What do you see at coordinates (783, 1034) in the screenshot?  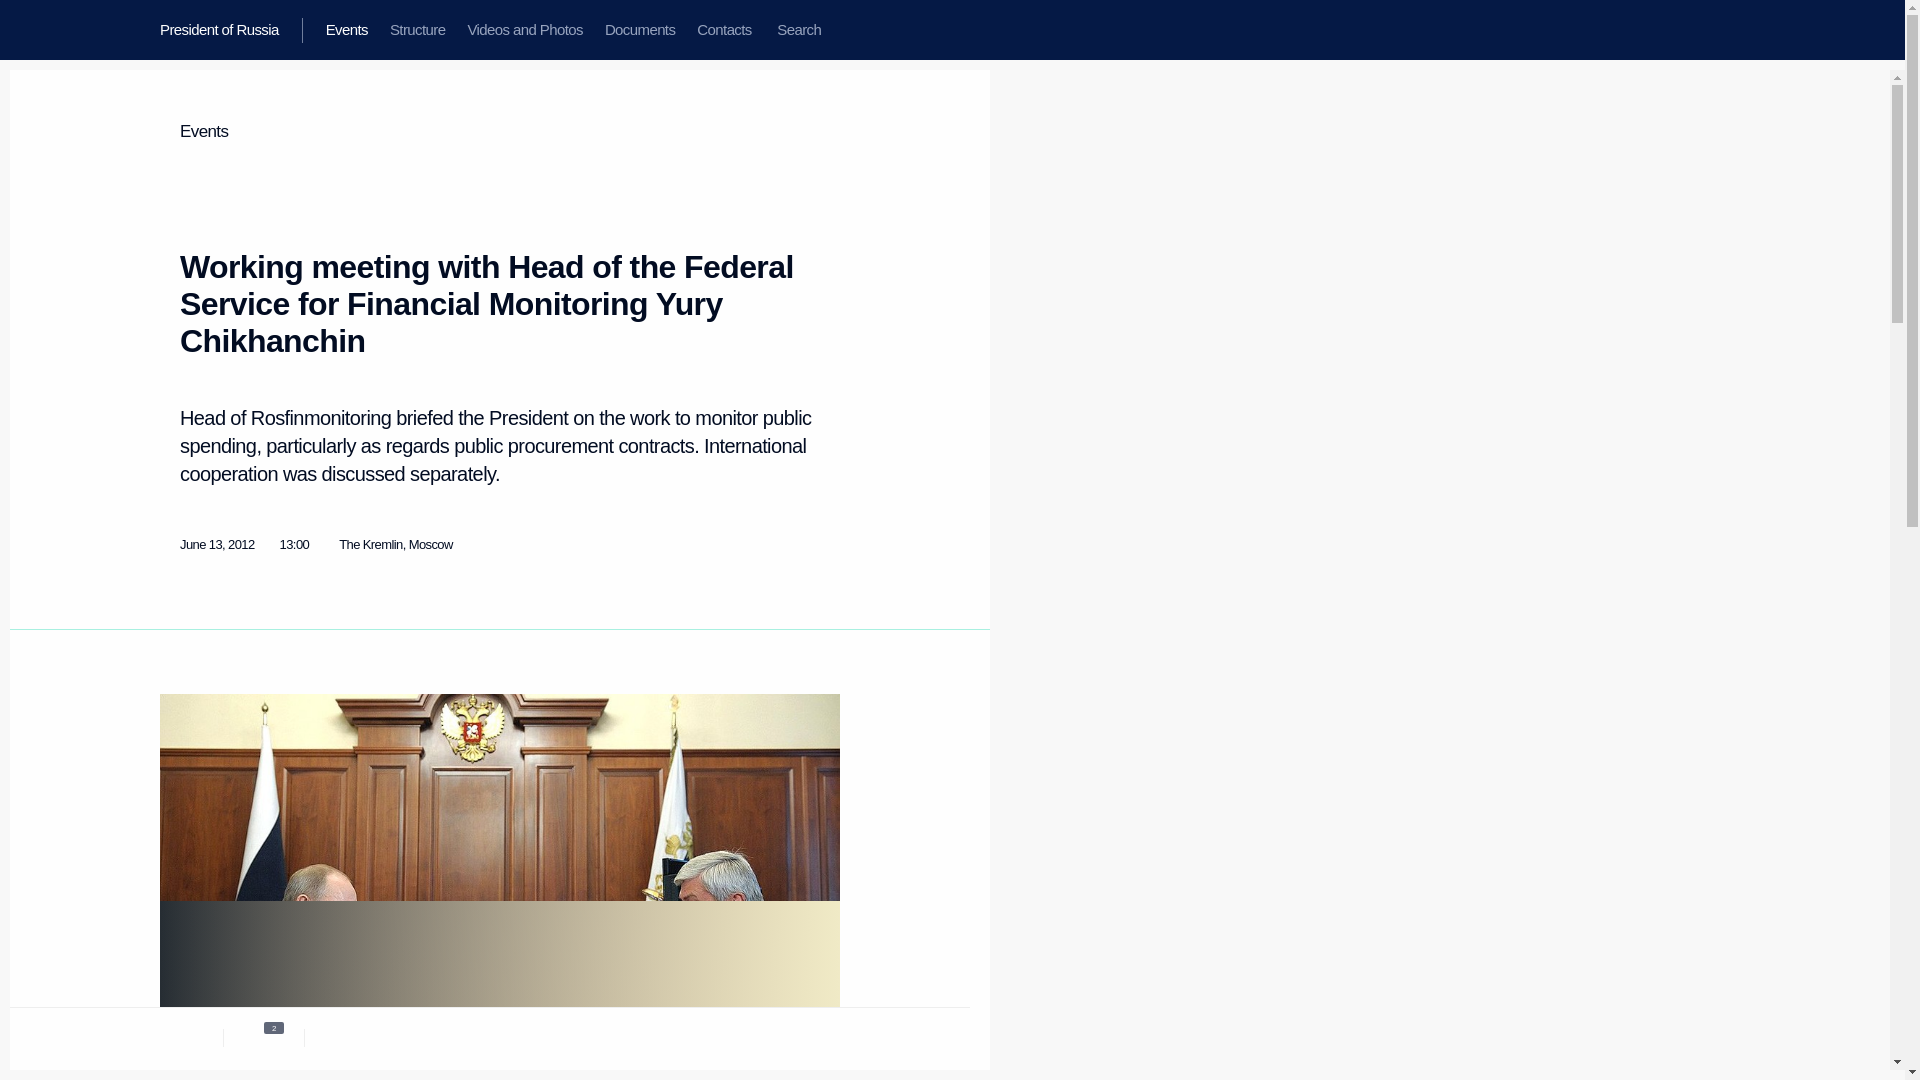 I see `Share` at bounding box center [783, 1034].